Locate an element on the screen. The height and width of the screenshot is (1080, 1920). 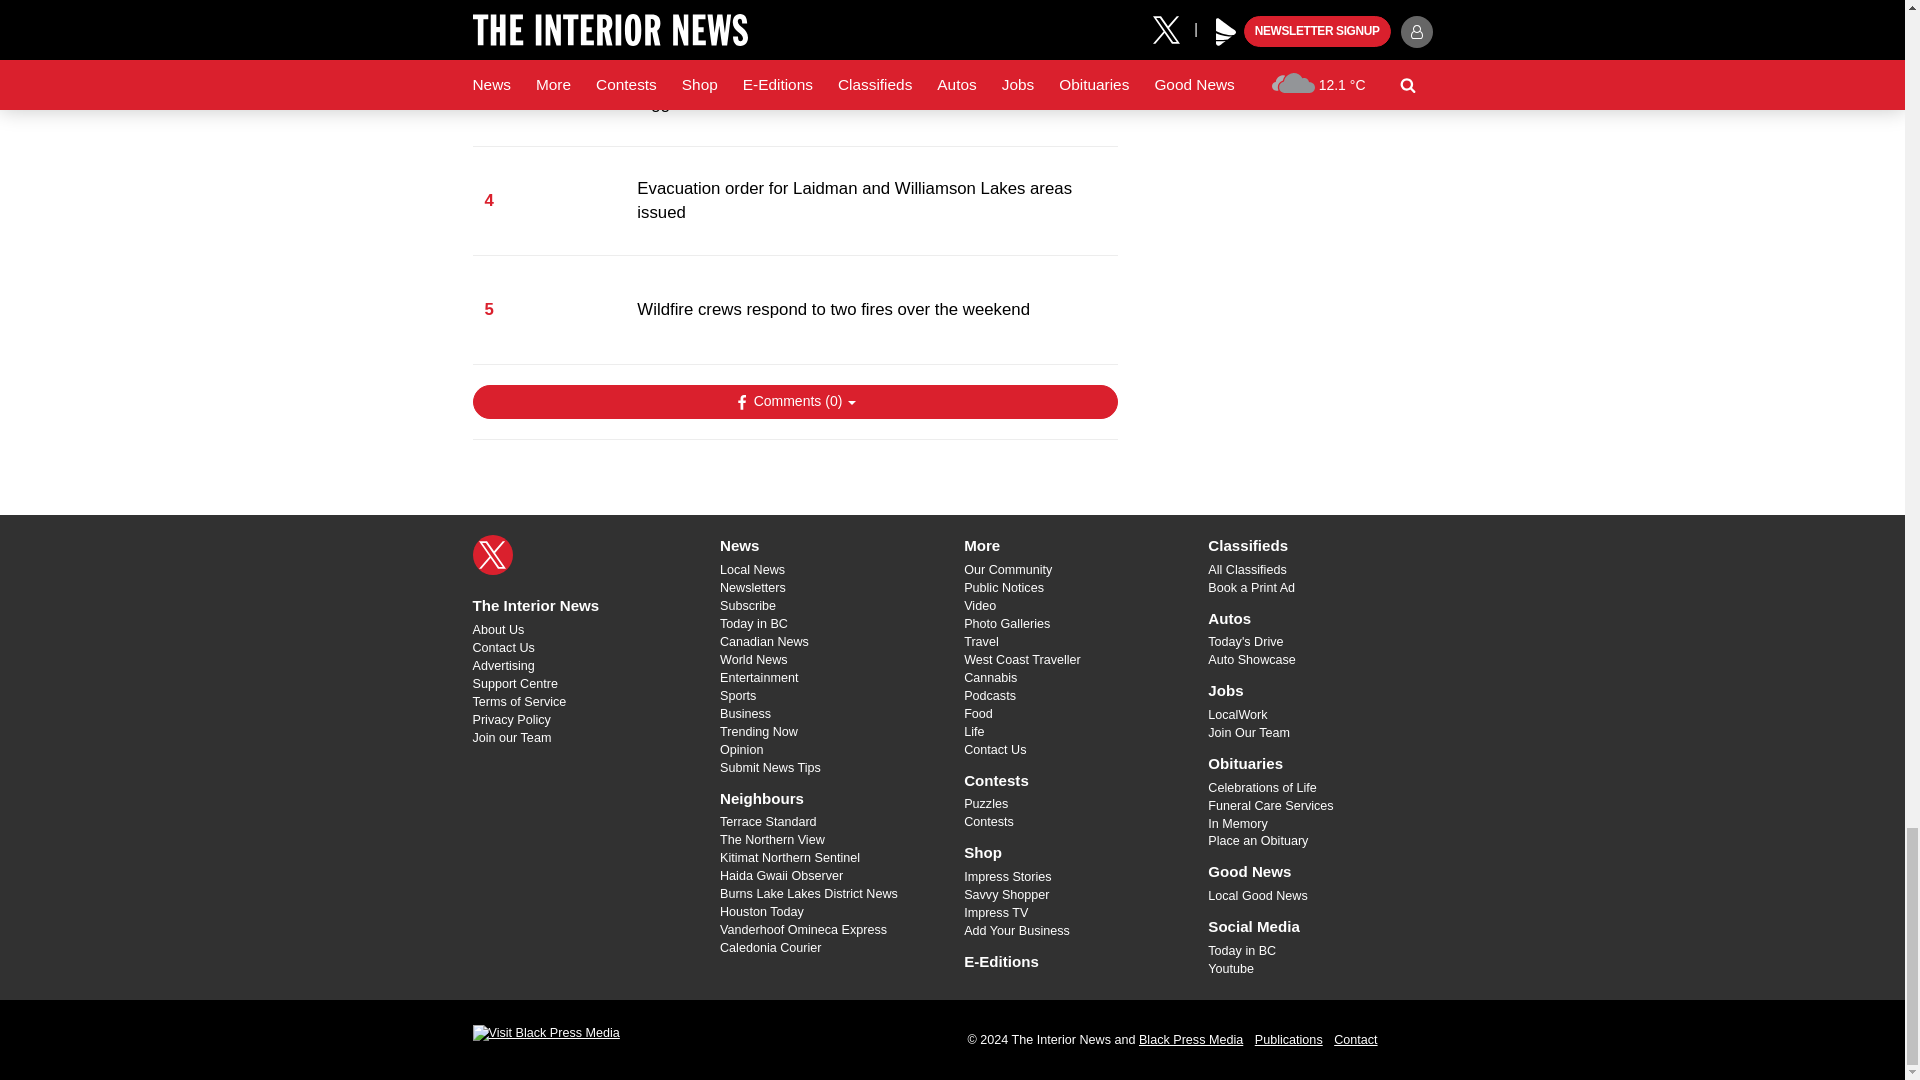
X is located at coordinates (492, 554).